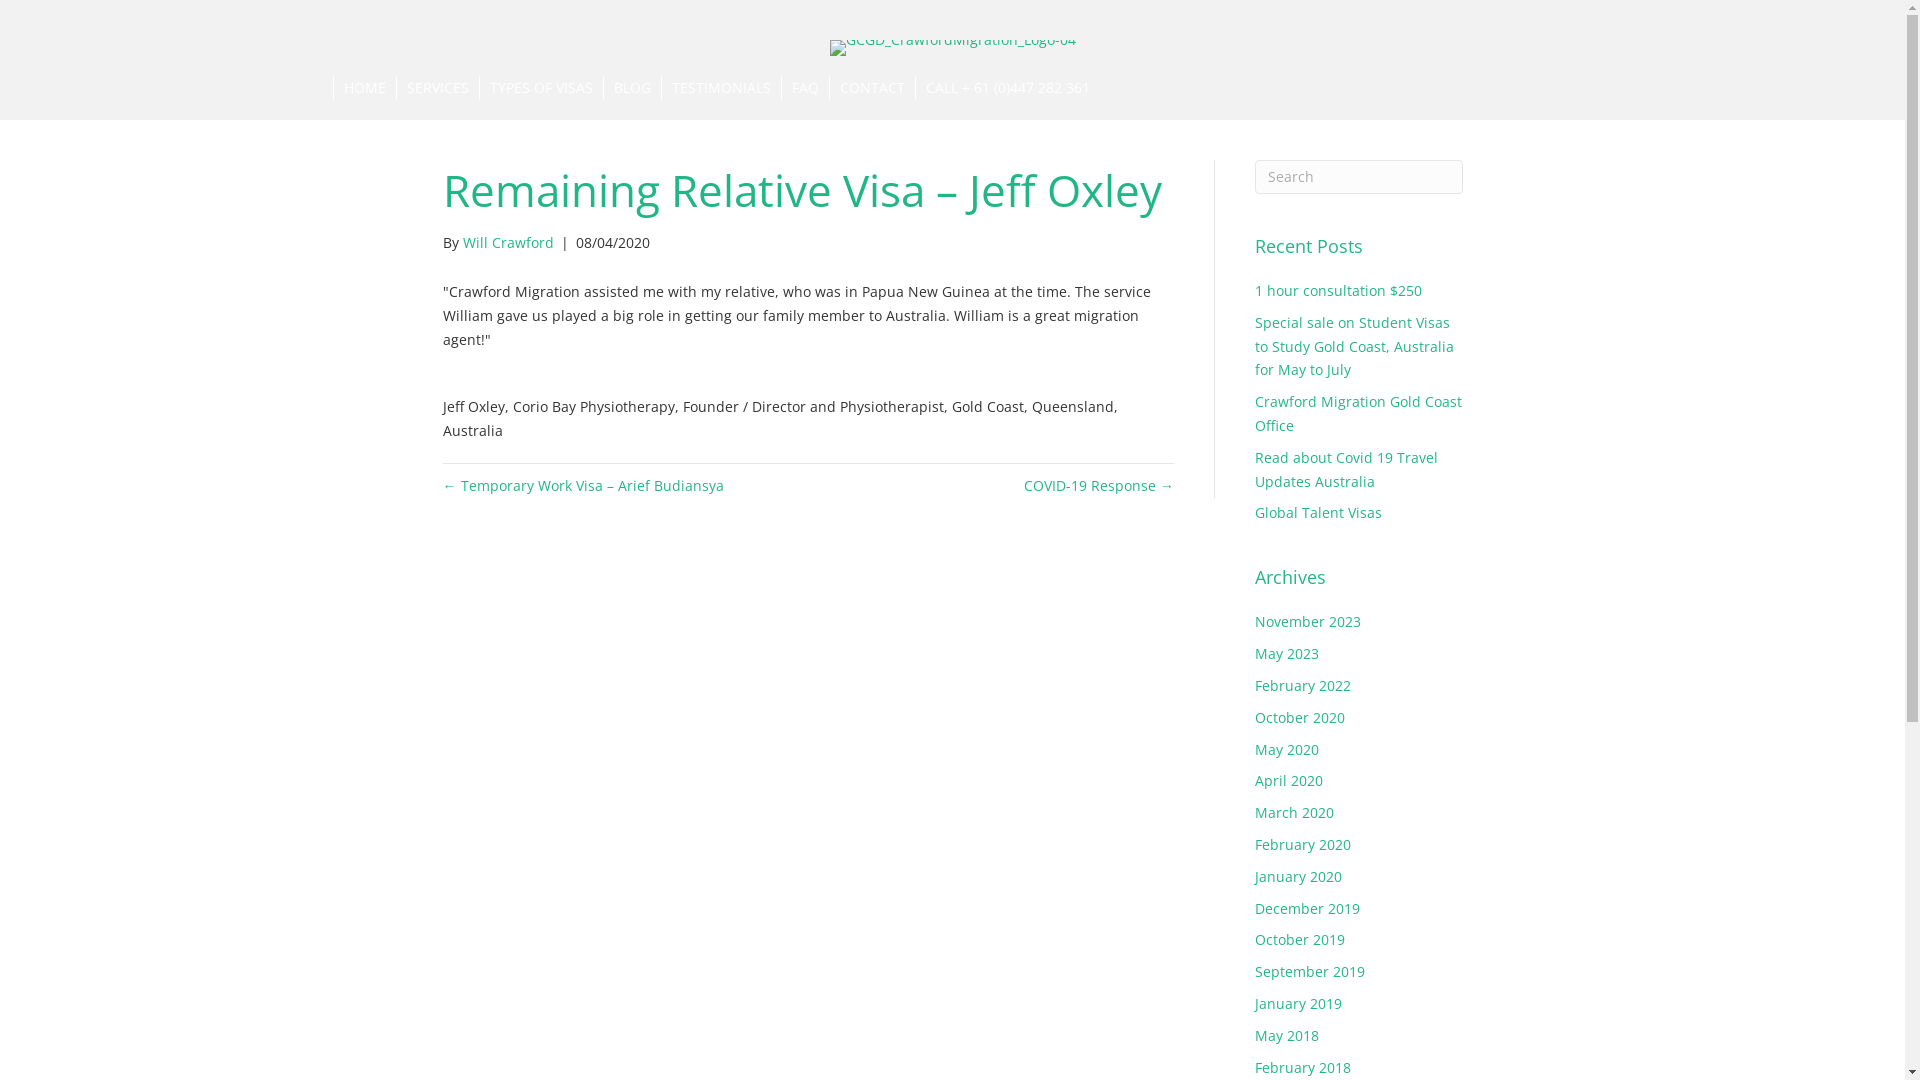  Describe the element at coordinates (1303, 686) in the screenshot. I see `February 2022` at that location.